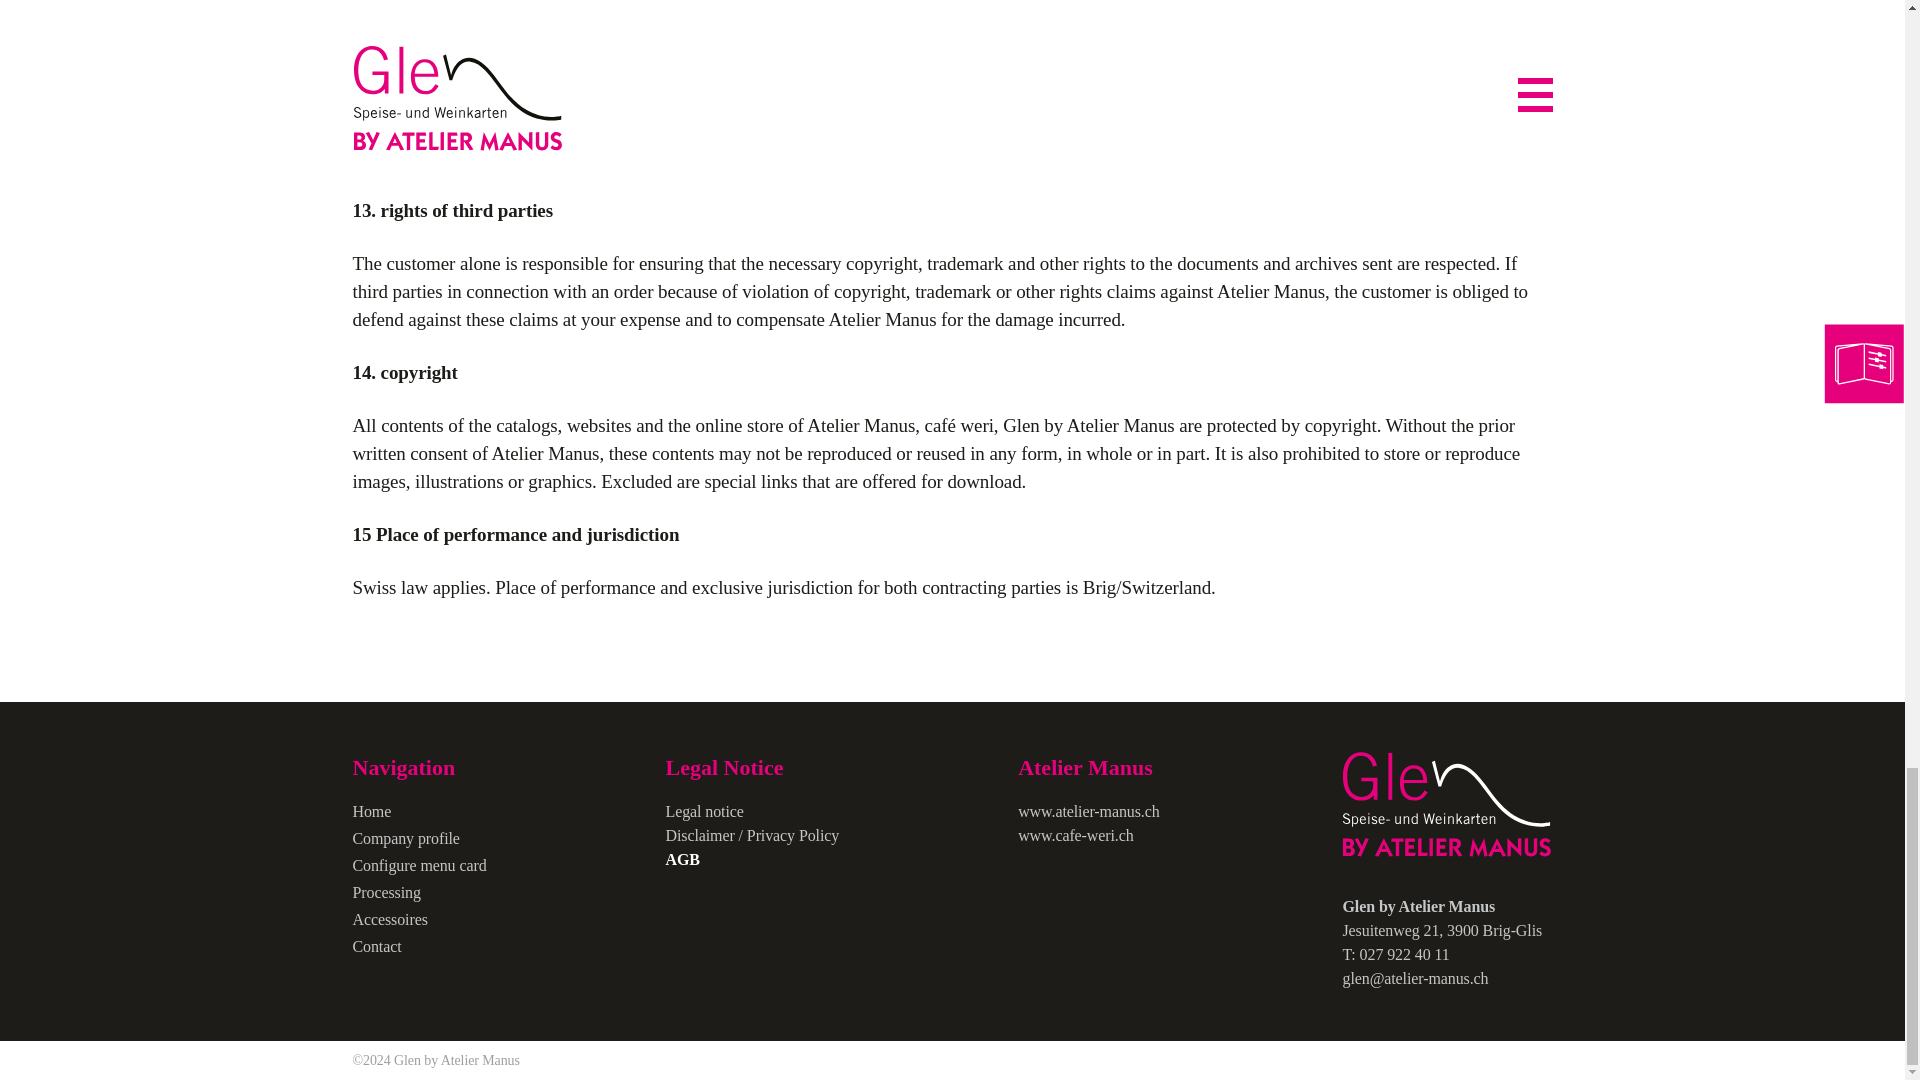 The width and height of the screenshot is (1920, 1080). I want to click on Legal Notice, so click(753, 768).